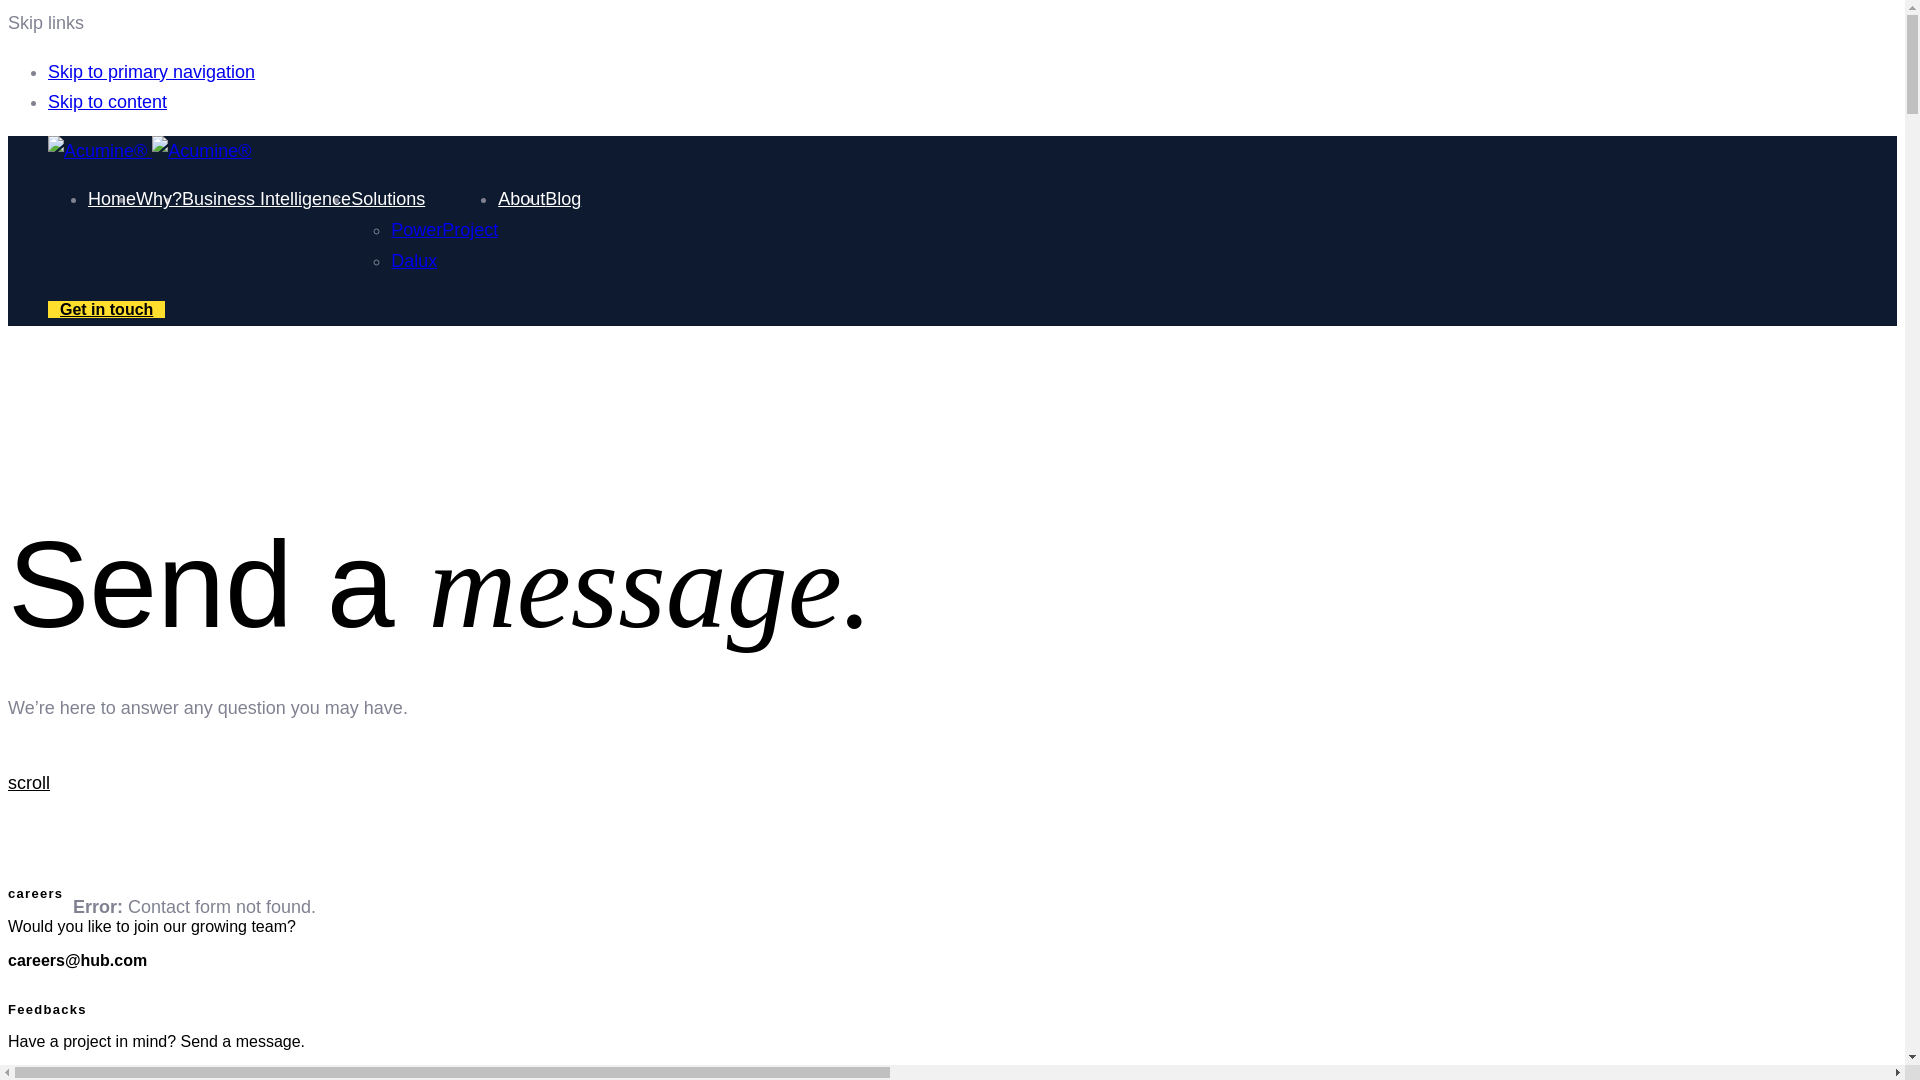 This screenshot has height=1080, width=1920. Describe the element at coordinates (106, 309) in the screenshot. I see `Contact` at that location.